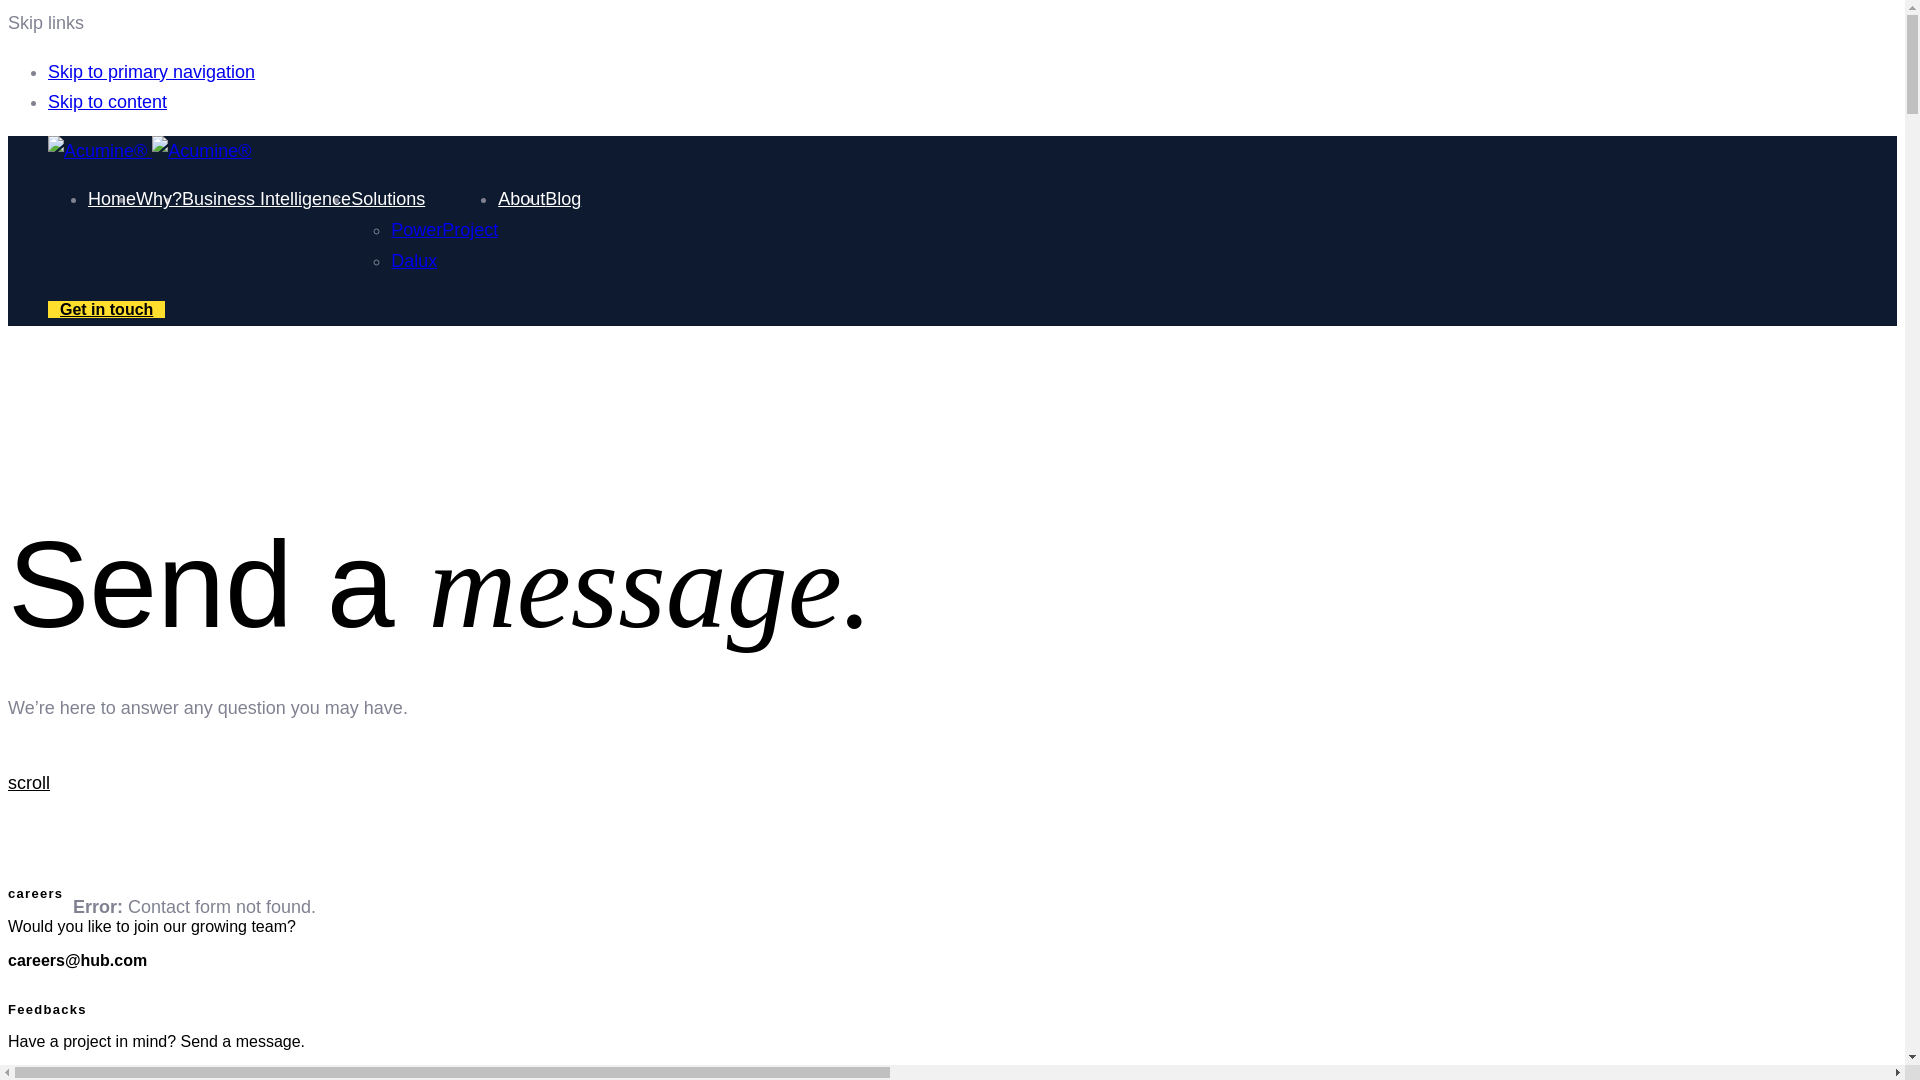 This screenshot has height=1080, width=1920. Describe the element at coordinates (106, 309) in the screenshot. I see `Contact` at that location.